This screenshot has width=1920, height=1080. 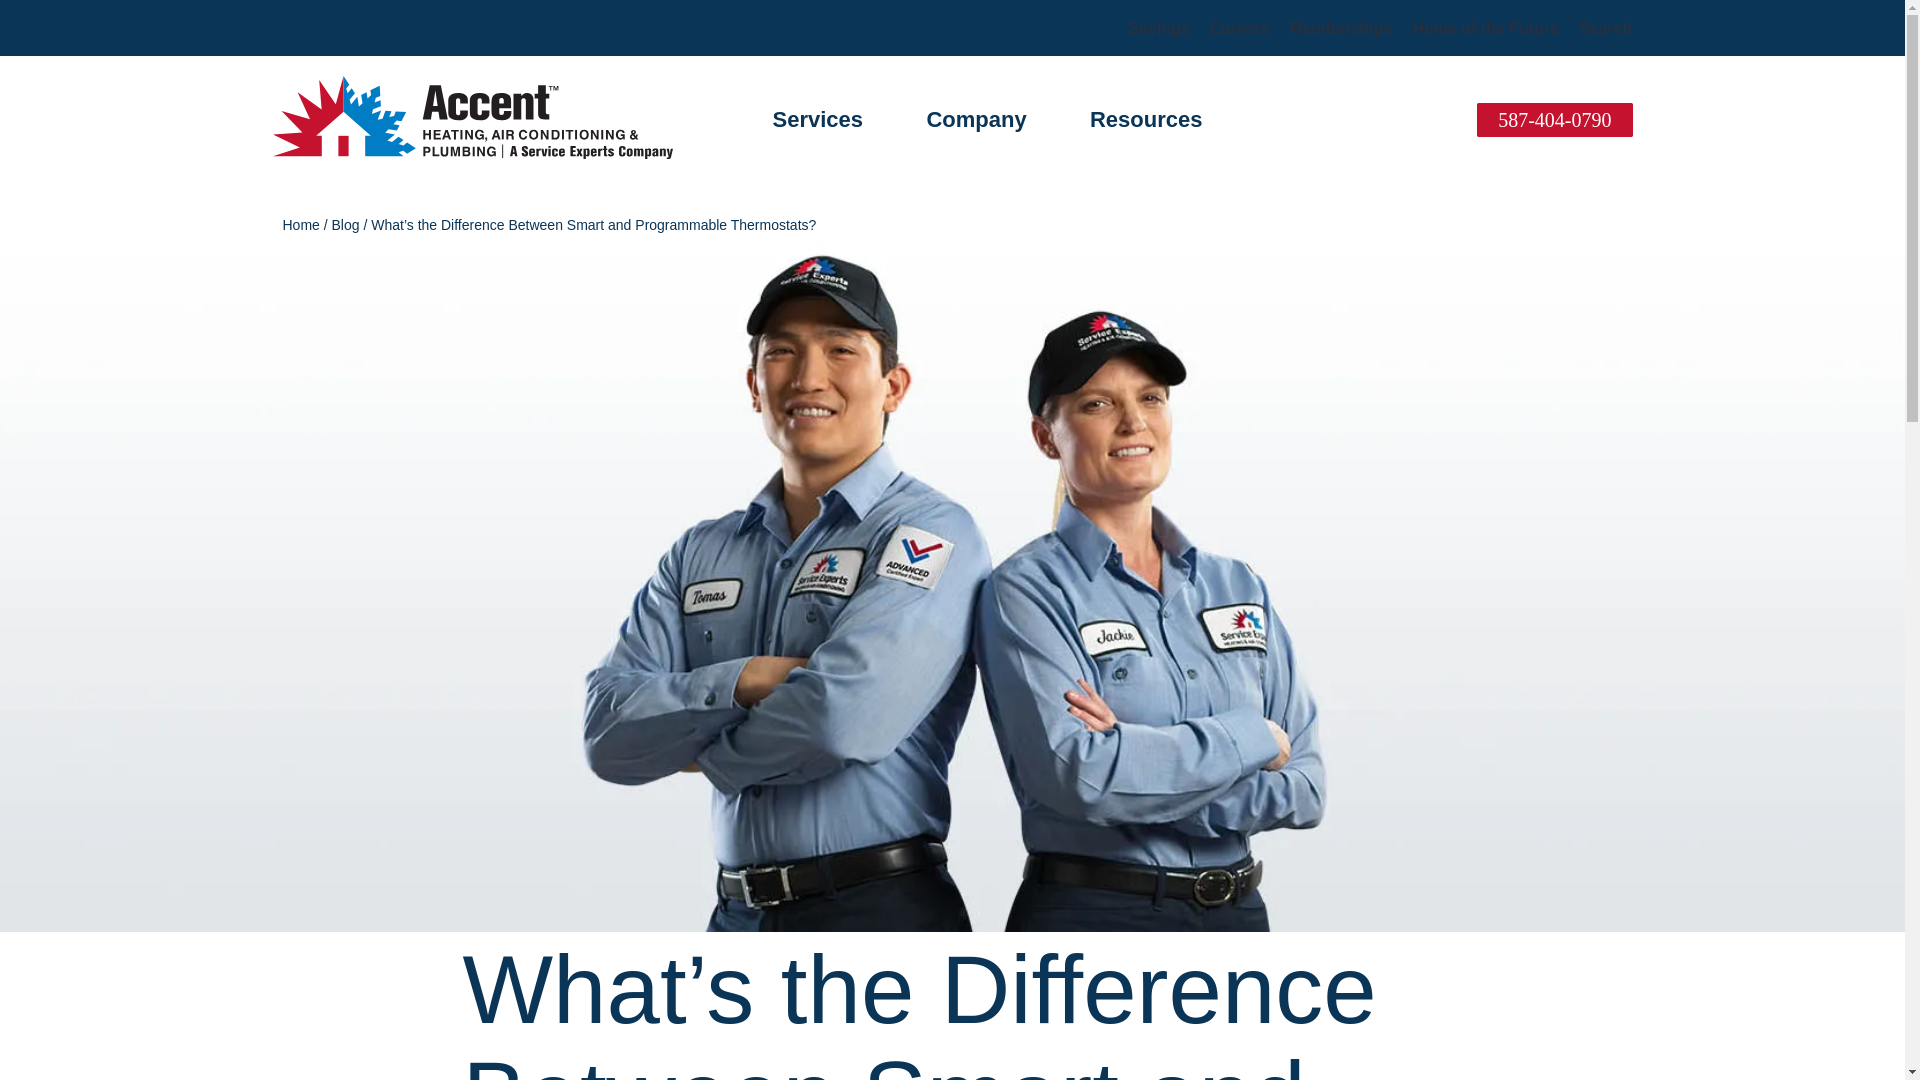 I want to click on Services, so click(x=816, y=118).